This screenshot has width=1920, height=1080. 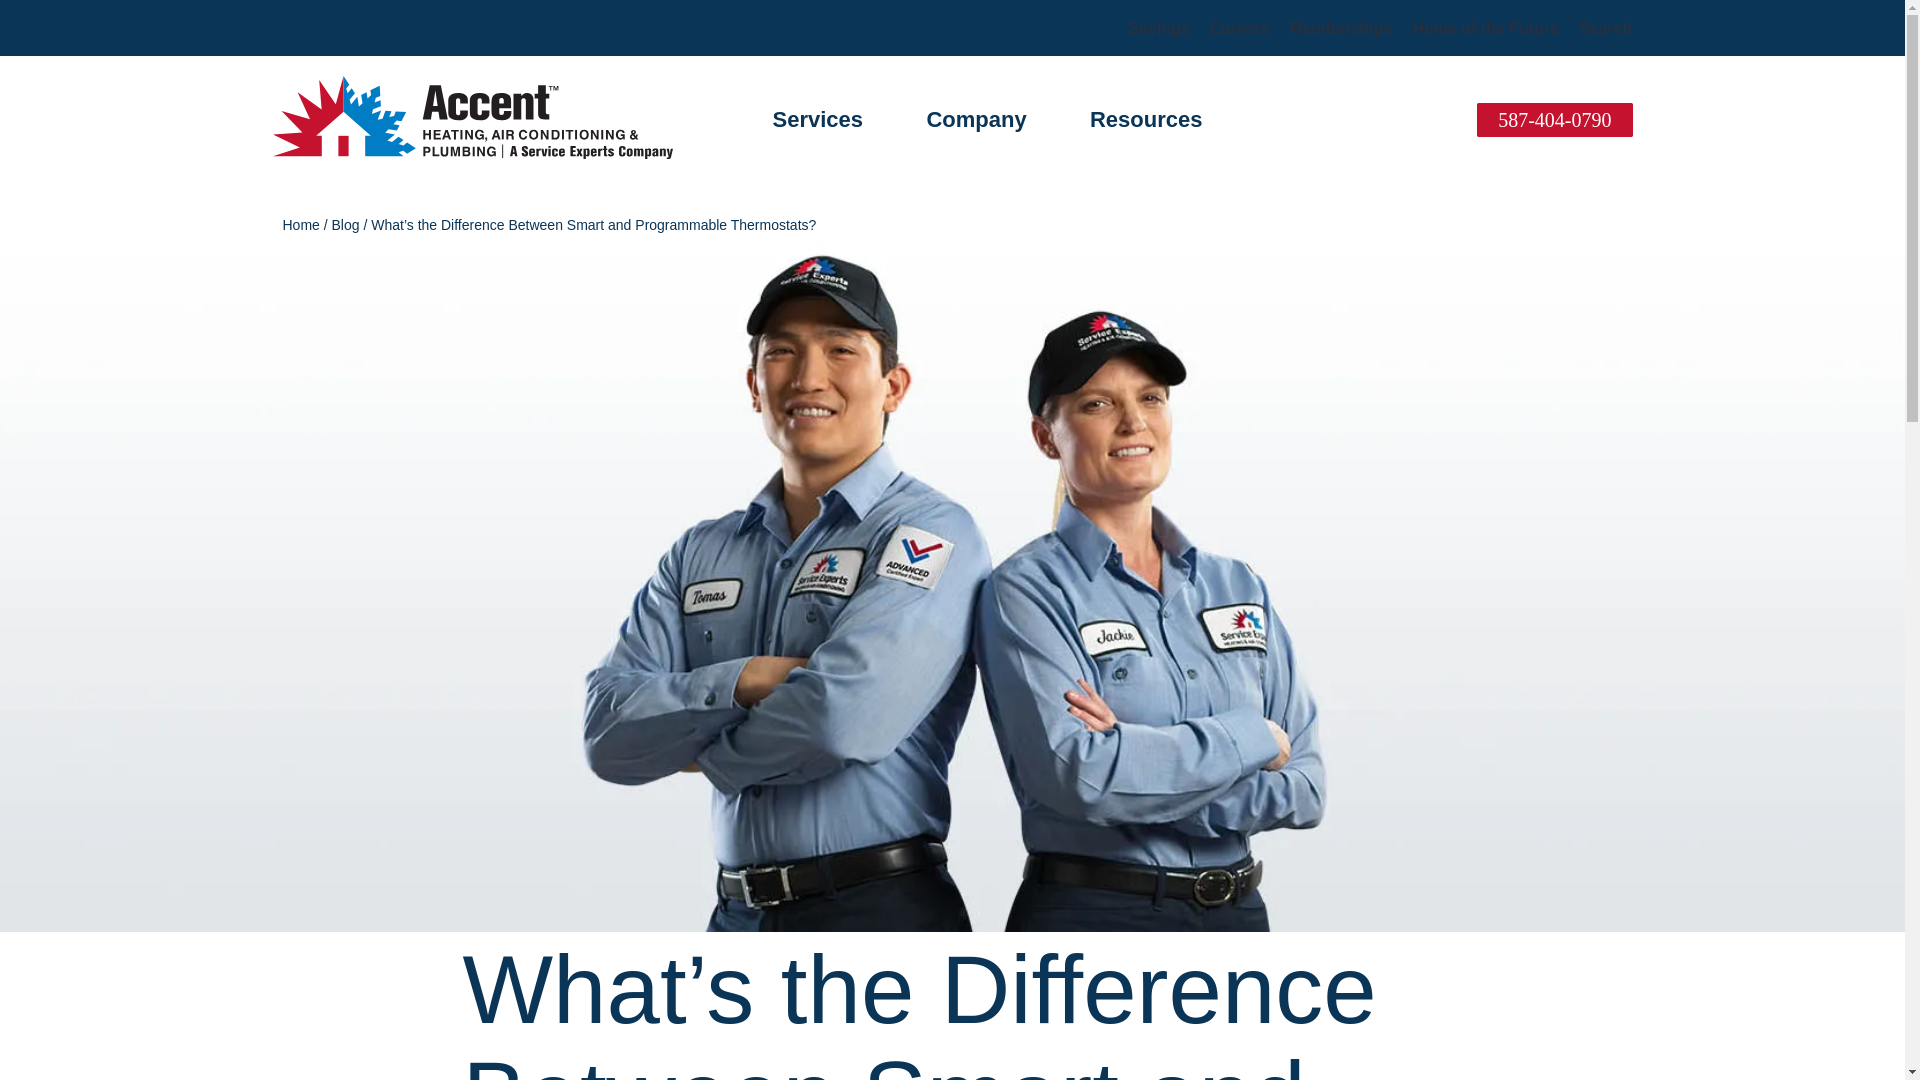 I want to click on Services, so click(x=816, y=118).